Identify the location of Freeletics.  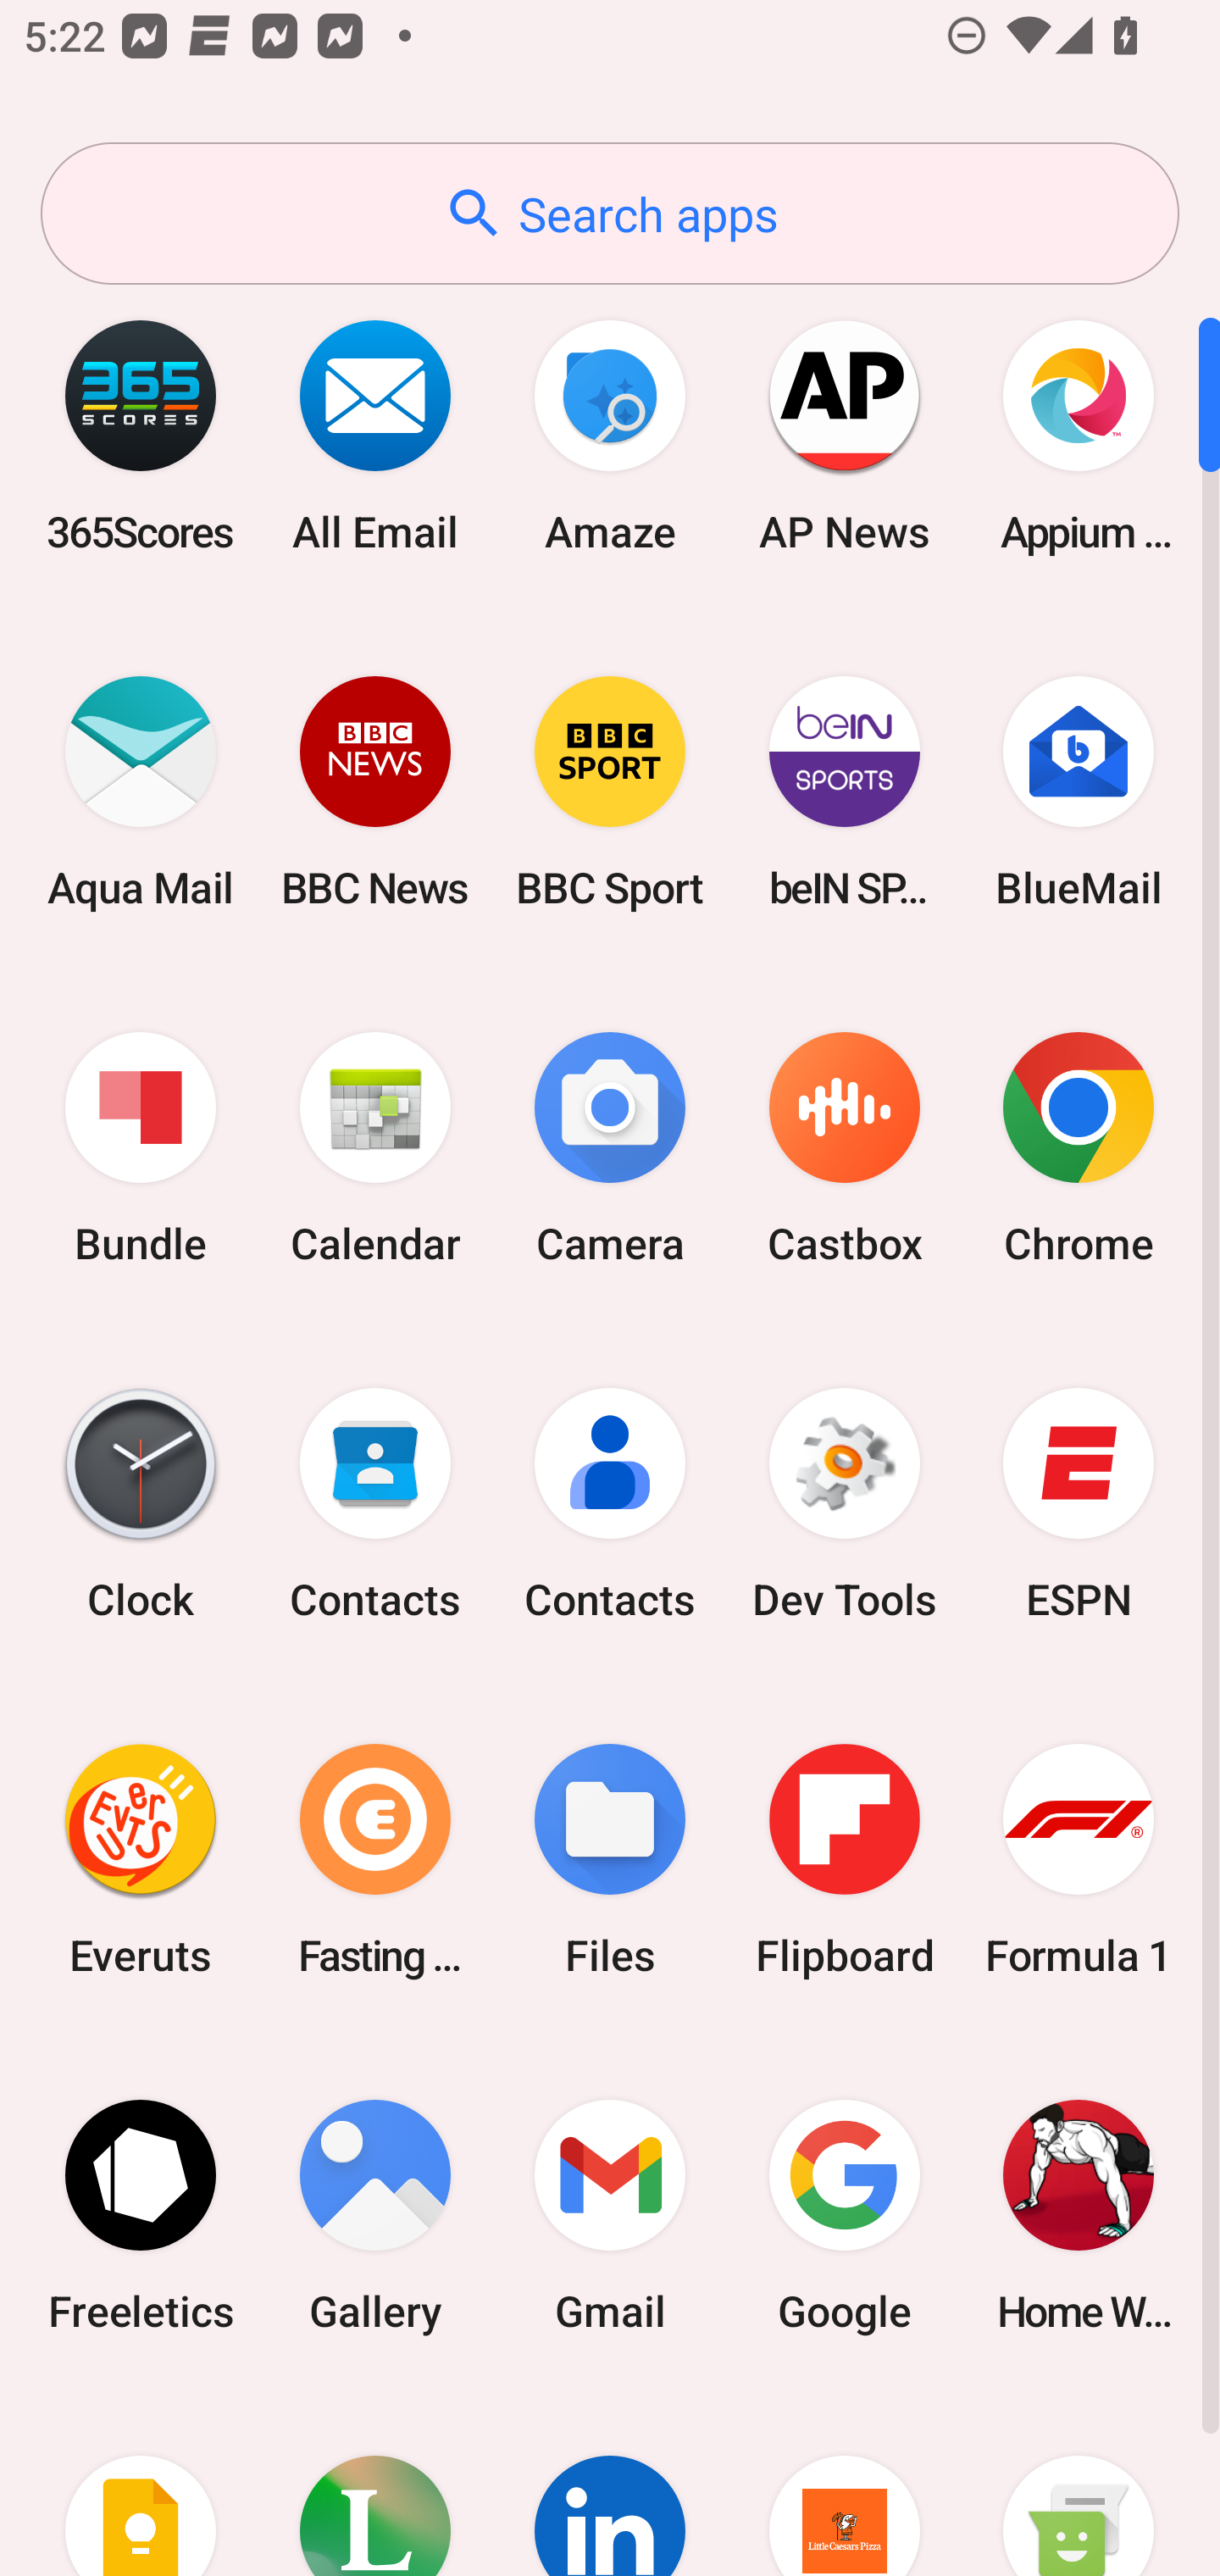
(141, 2215).